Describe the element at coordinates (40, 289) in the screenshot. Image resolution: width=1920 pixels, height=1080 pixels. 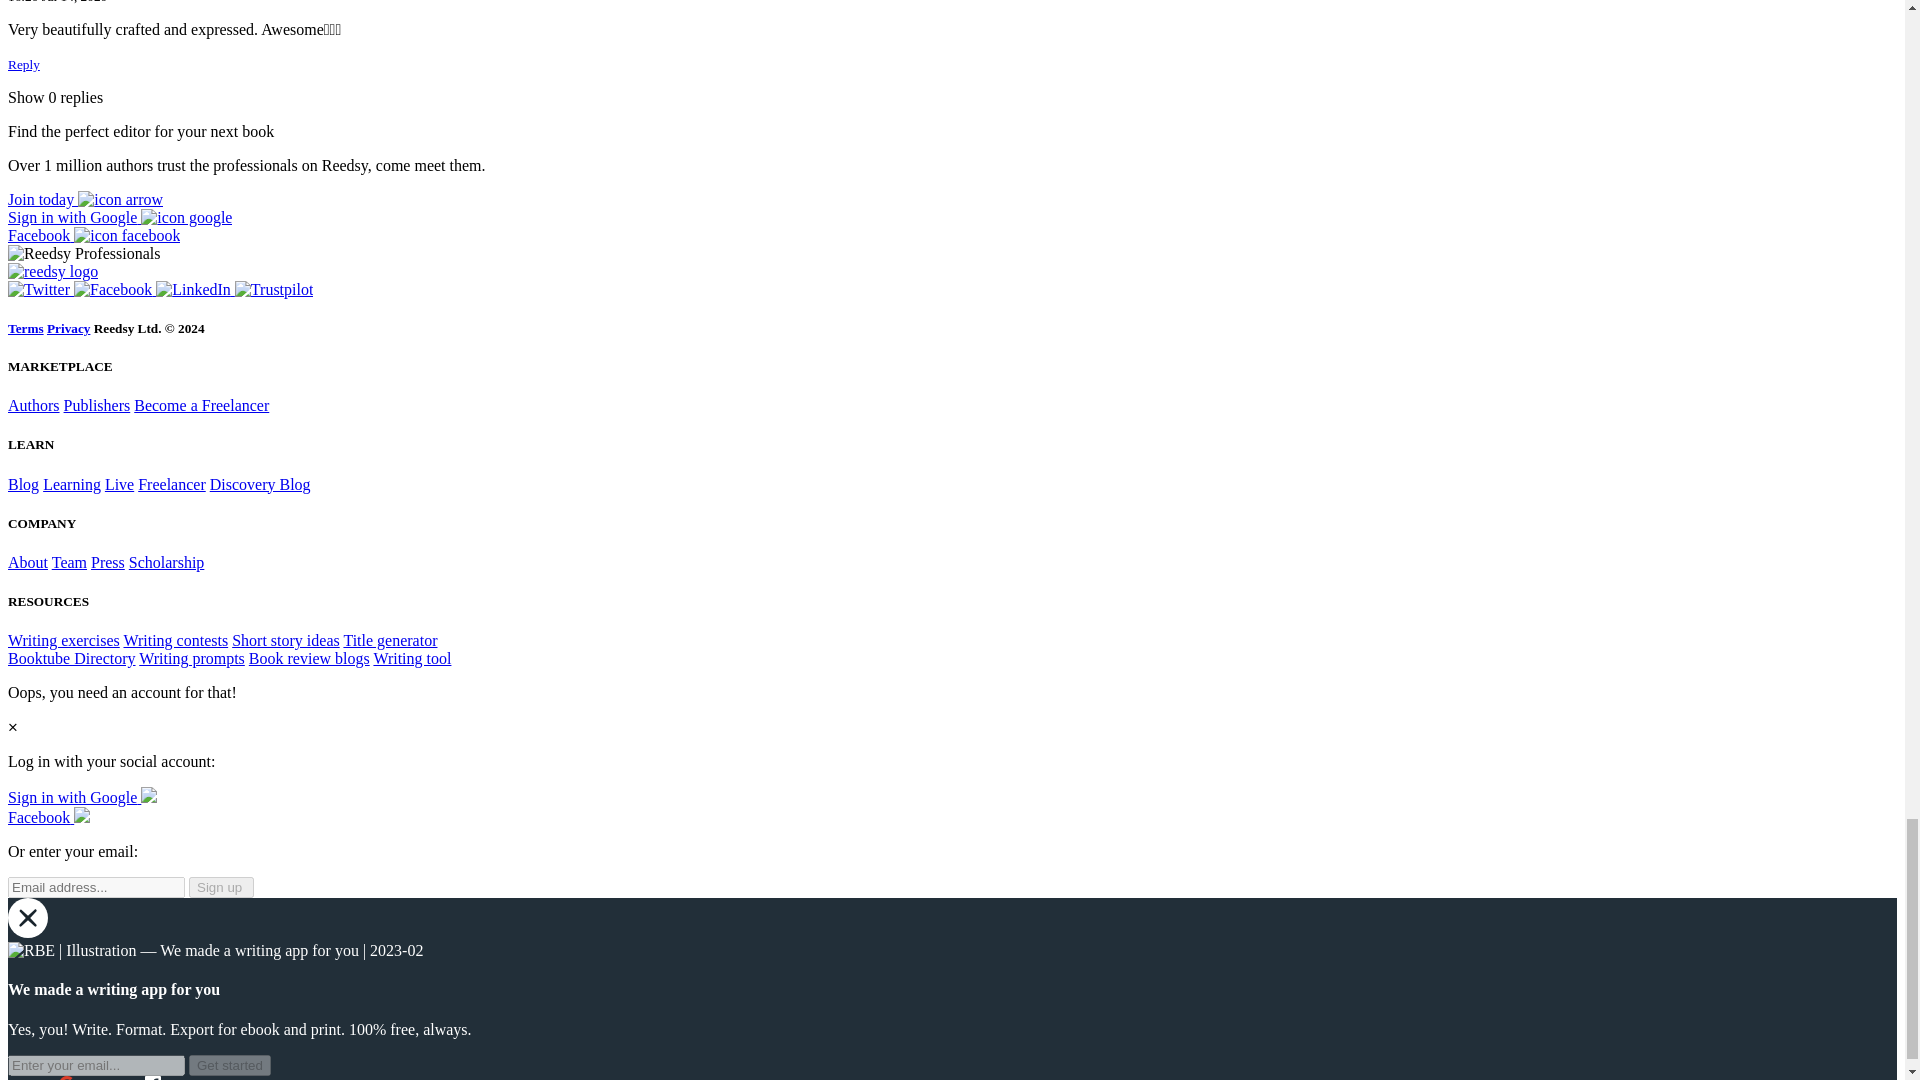
I see `Twitter` at that location.